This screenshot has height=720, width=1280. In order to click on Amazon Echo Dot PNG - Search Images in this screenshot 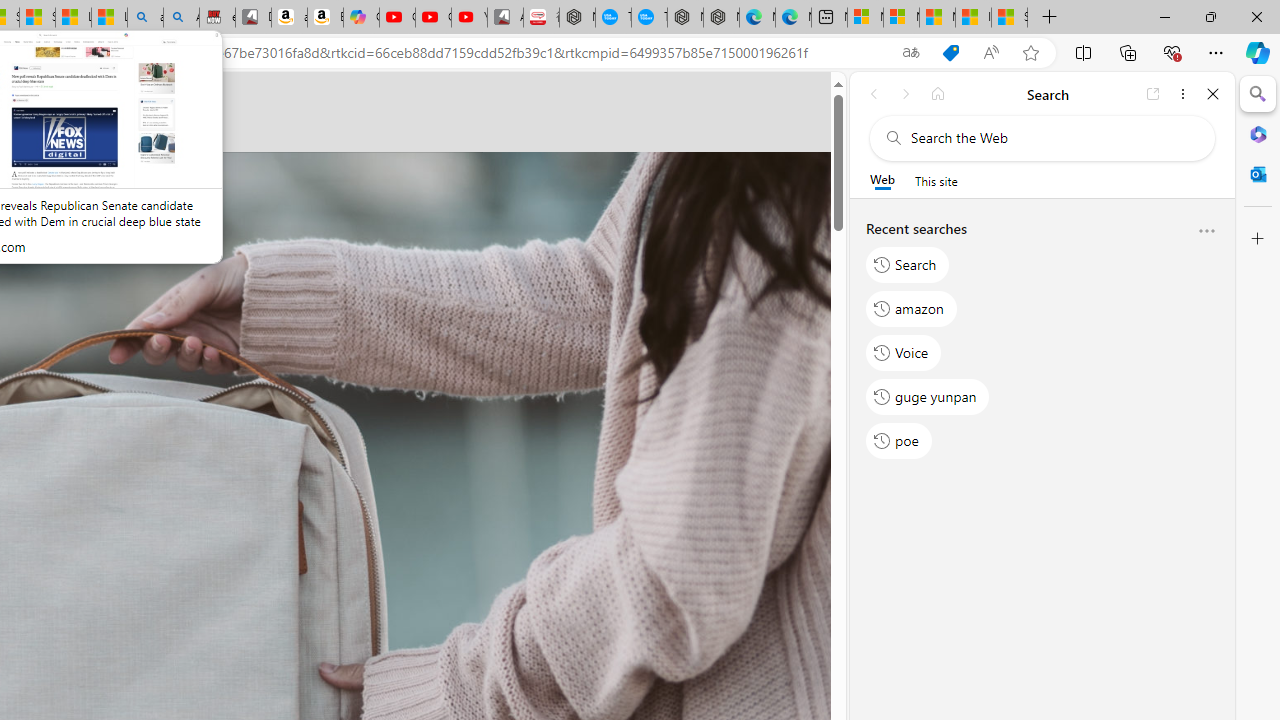, I will do `click(180, 18)`.